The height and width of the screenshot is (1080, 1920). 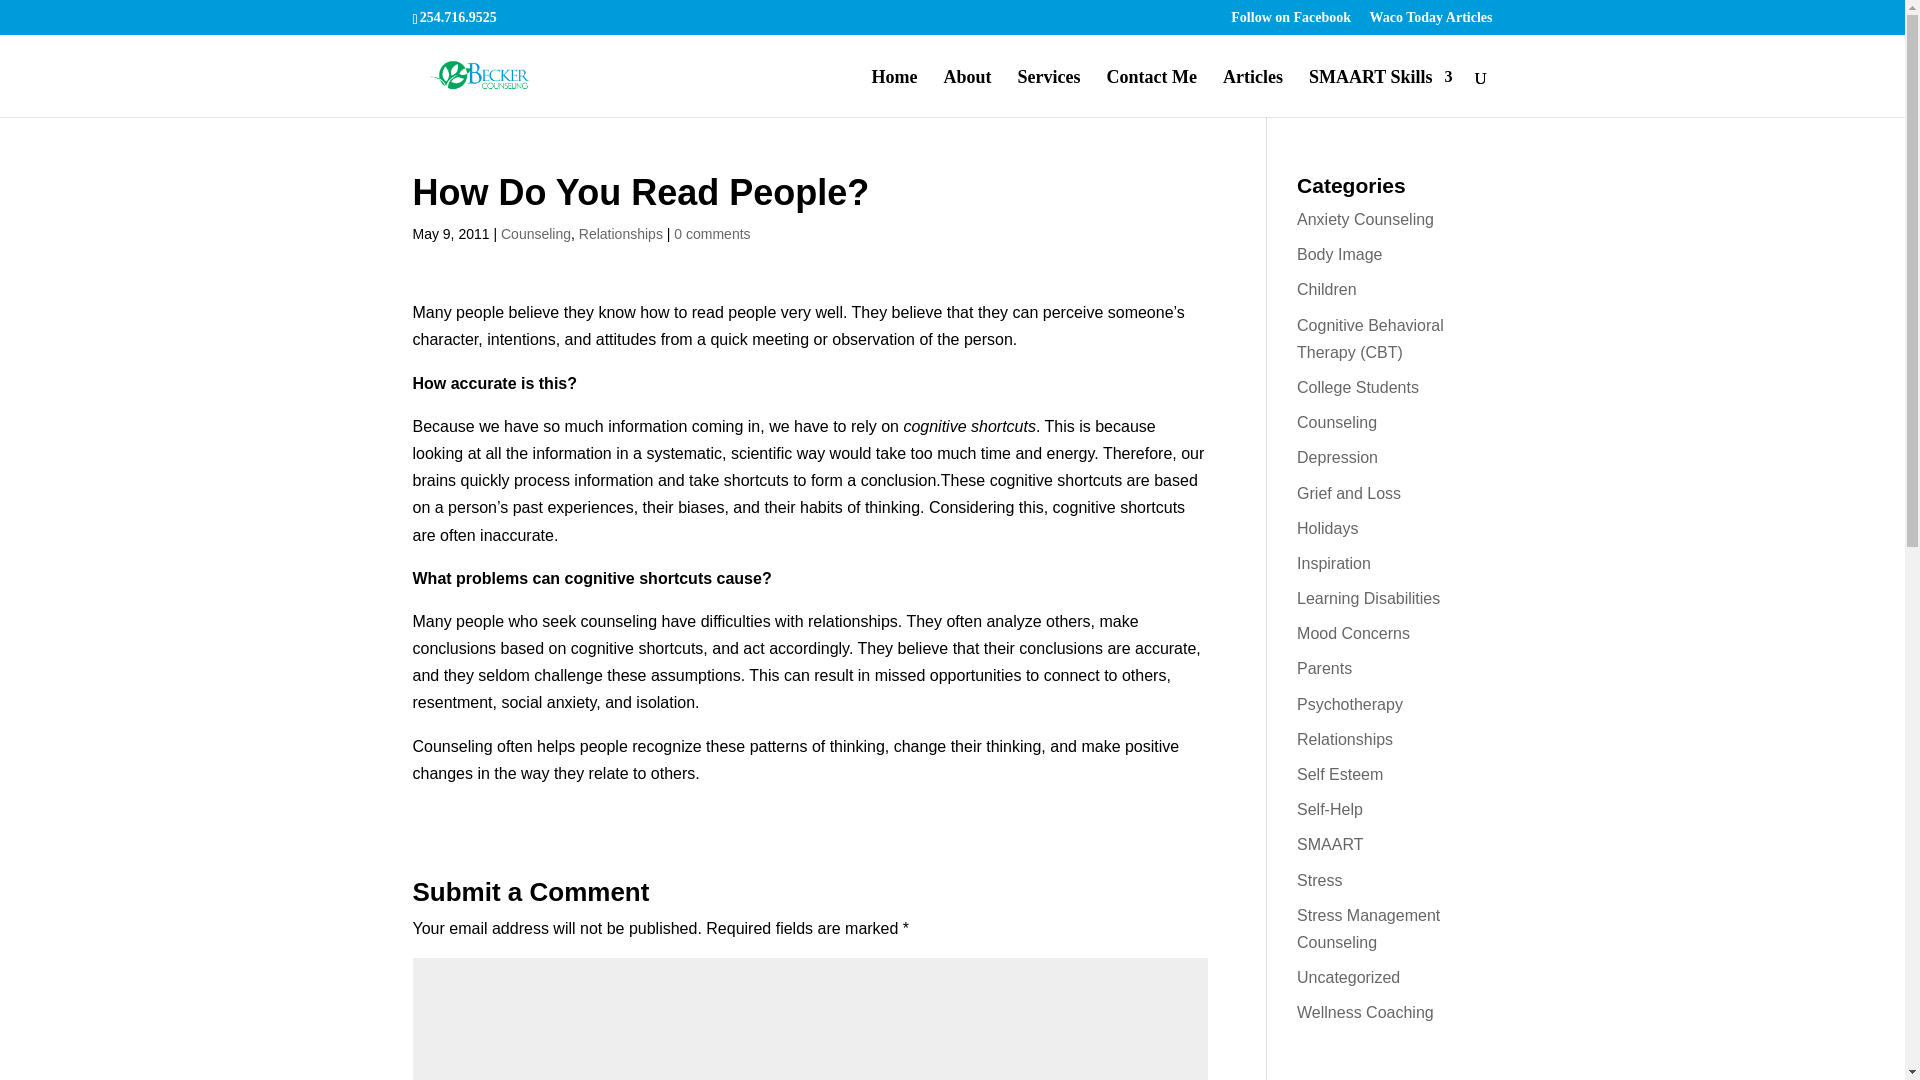 I want to click on Contact Me, so click(x=1150, y=93).